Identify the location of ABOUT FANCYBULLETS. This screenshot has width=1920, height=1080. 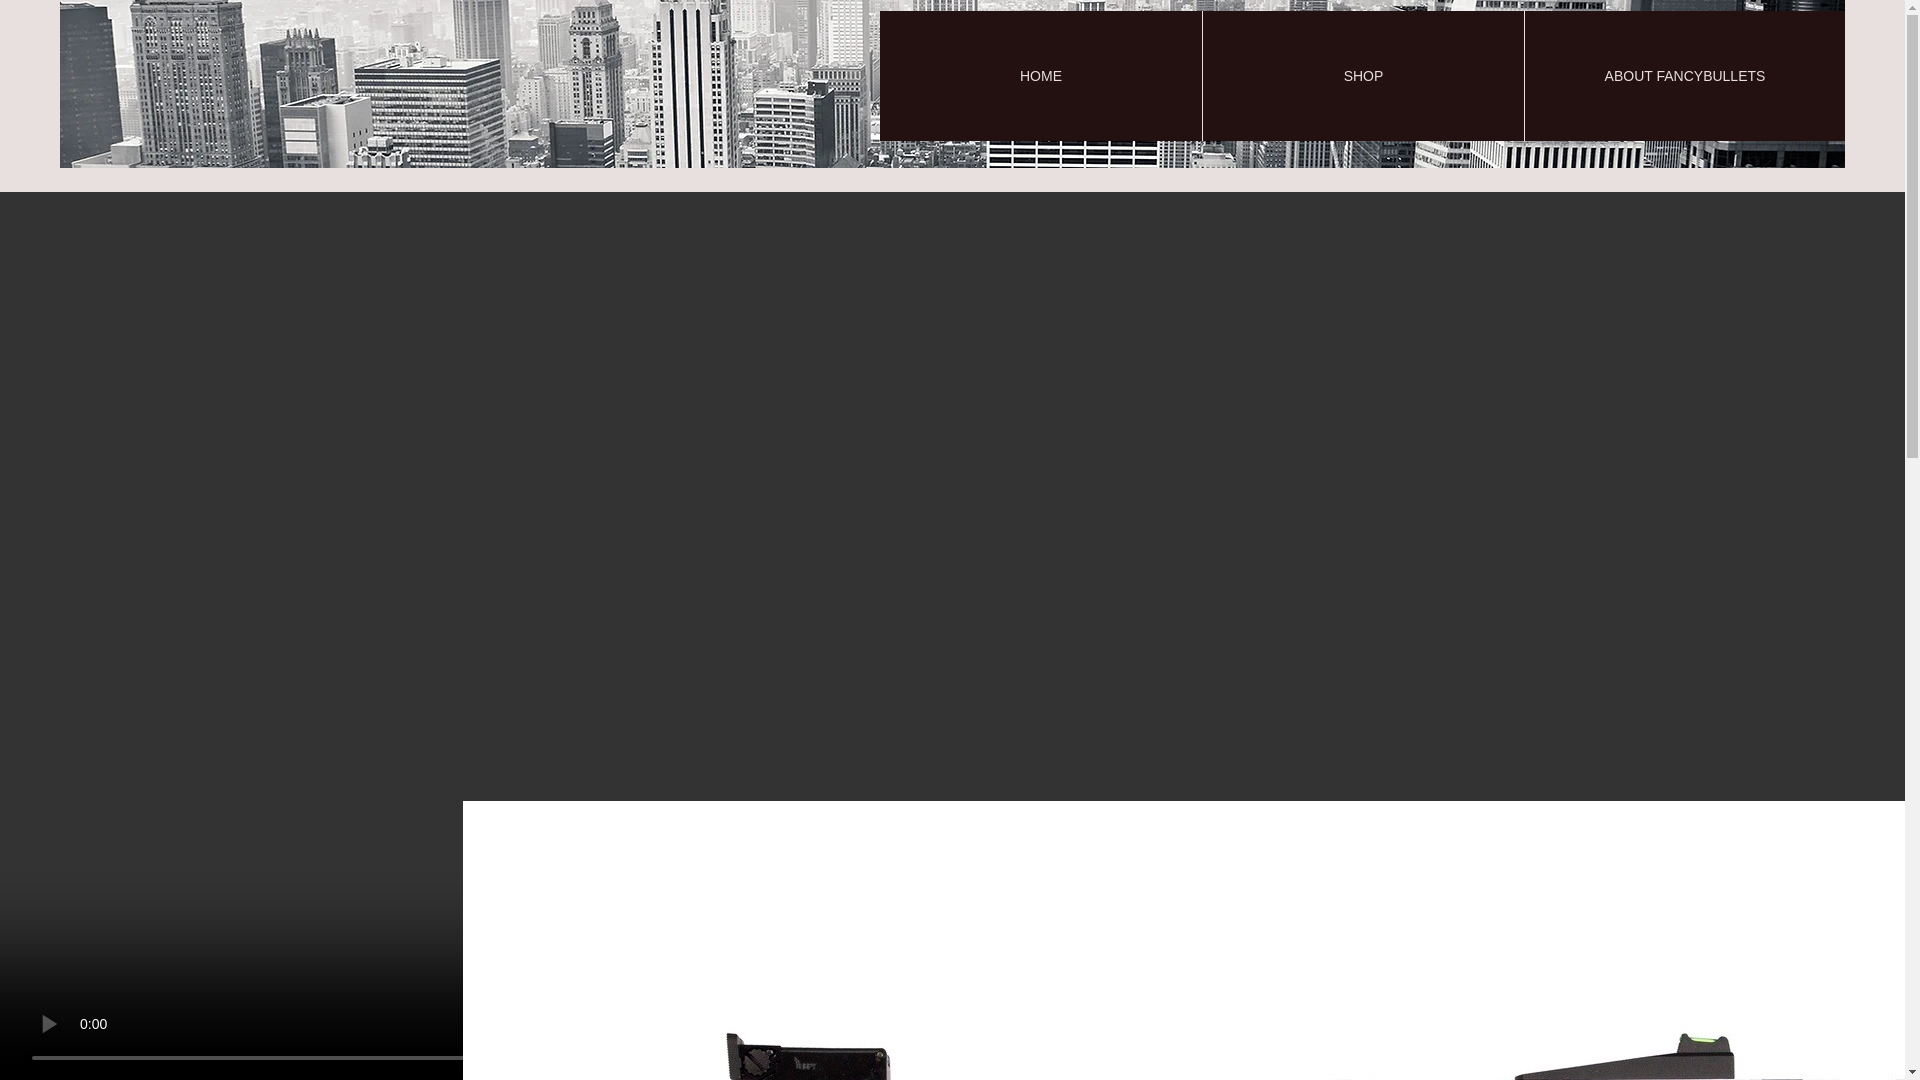
(1684, 76).